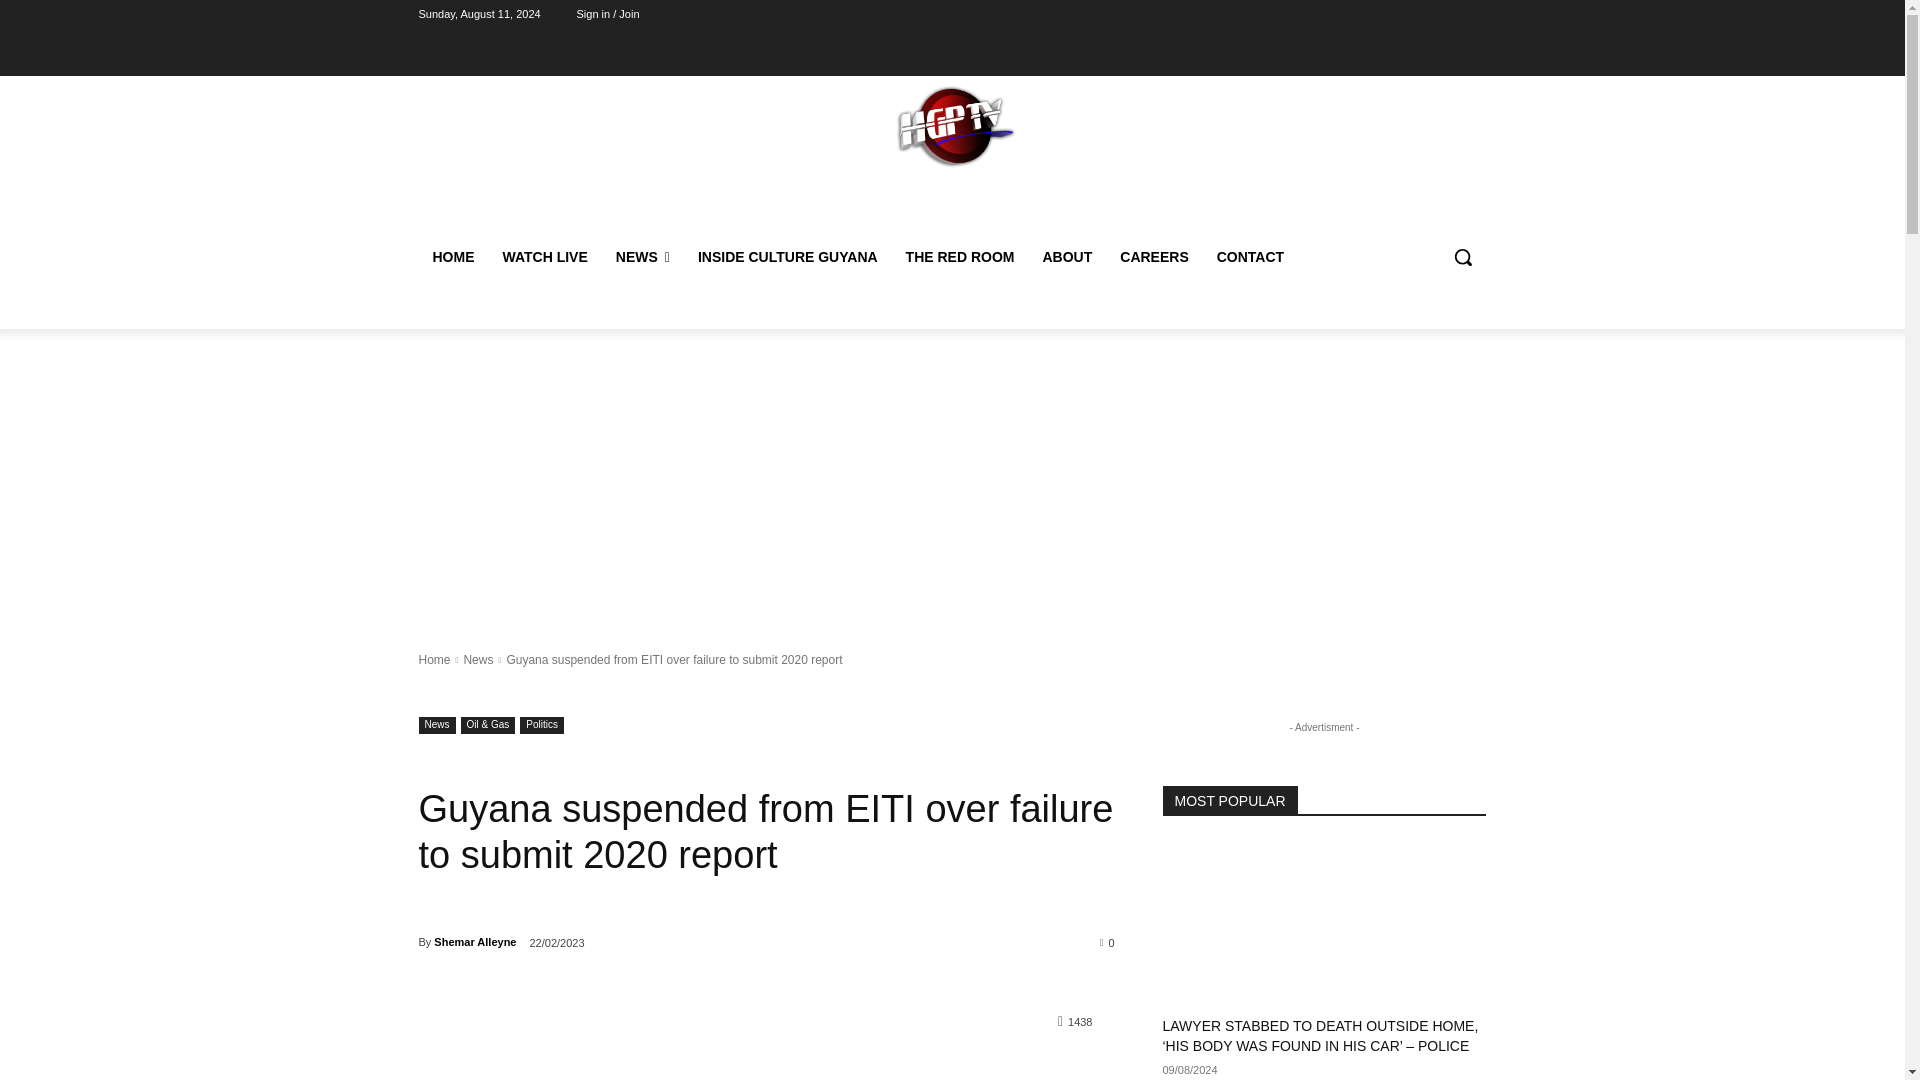 The image size is (1920, 1080). What do you see at coordinates (434, 660) in the screenshot?
I see `Home` at bounding box center [434, 660].